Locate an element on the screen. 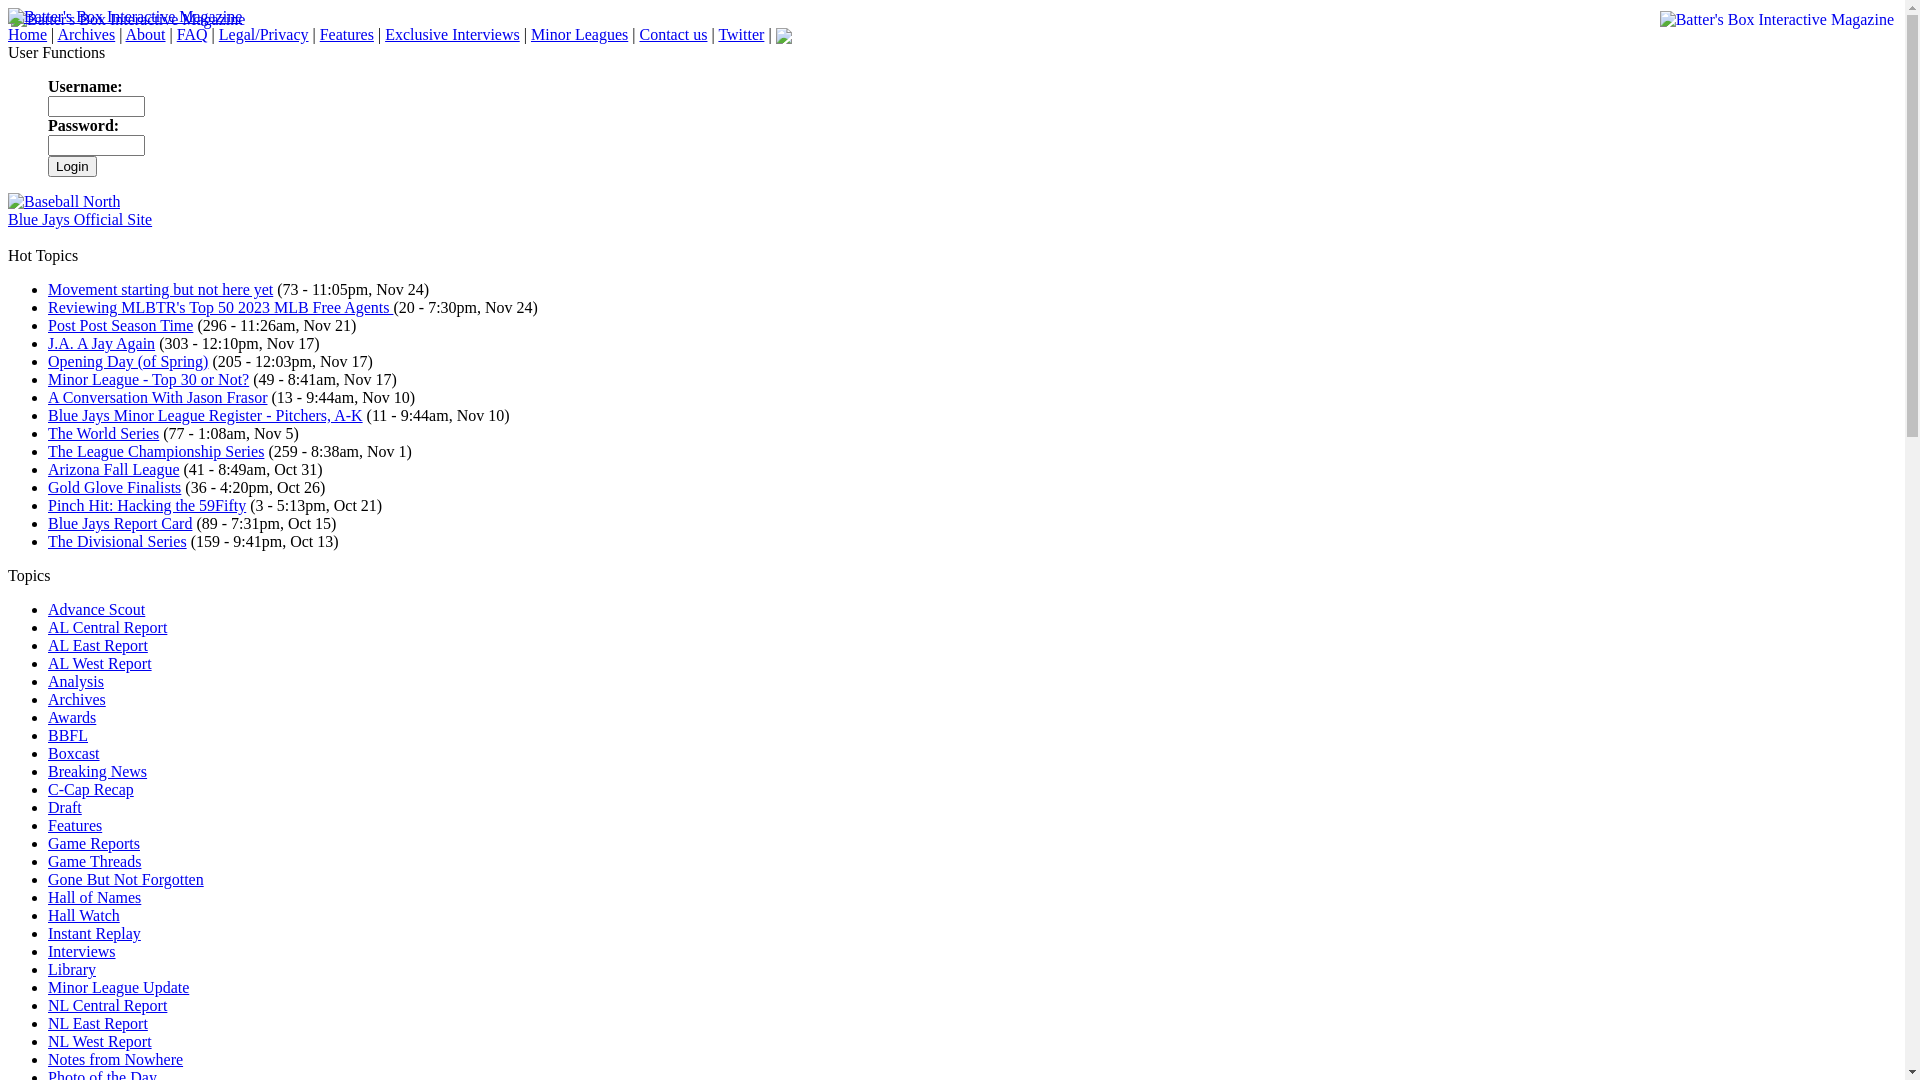 The image size is (1920, 1080). About is located at coordinates (146, 34).